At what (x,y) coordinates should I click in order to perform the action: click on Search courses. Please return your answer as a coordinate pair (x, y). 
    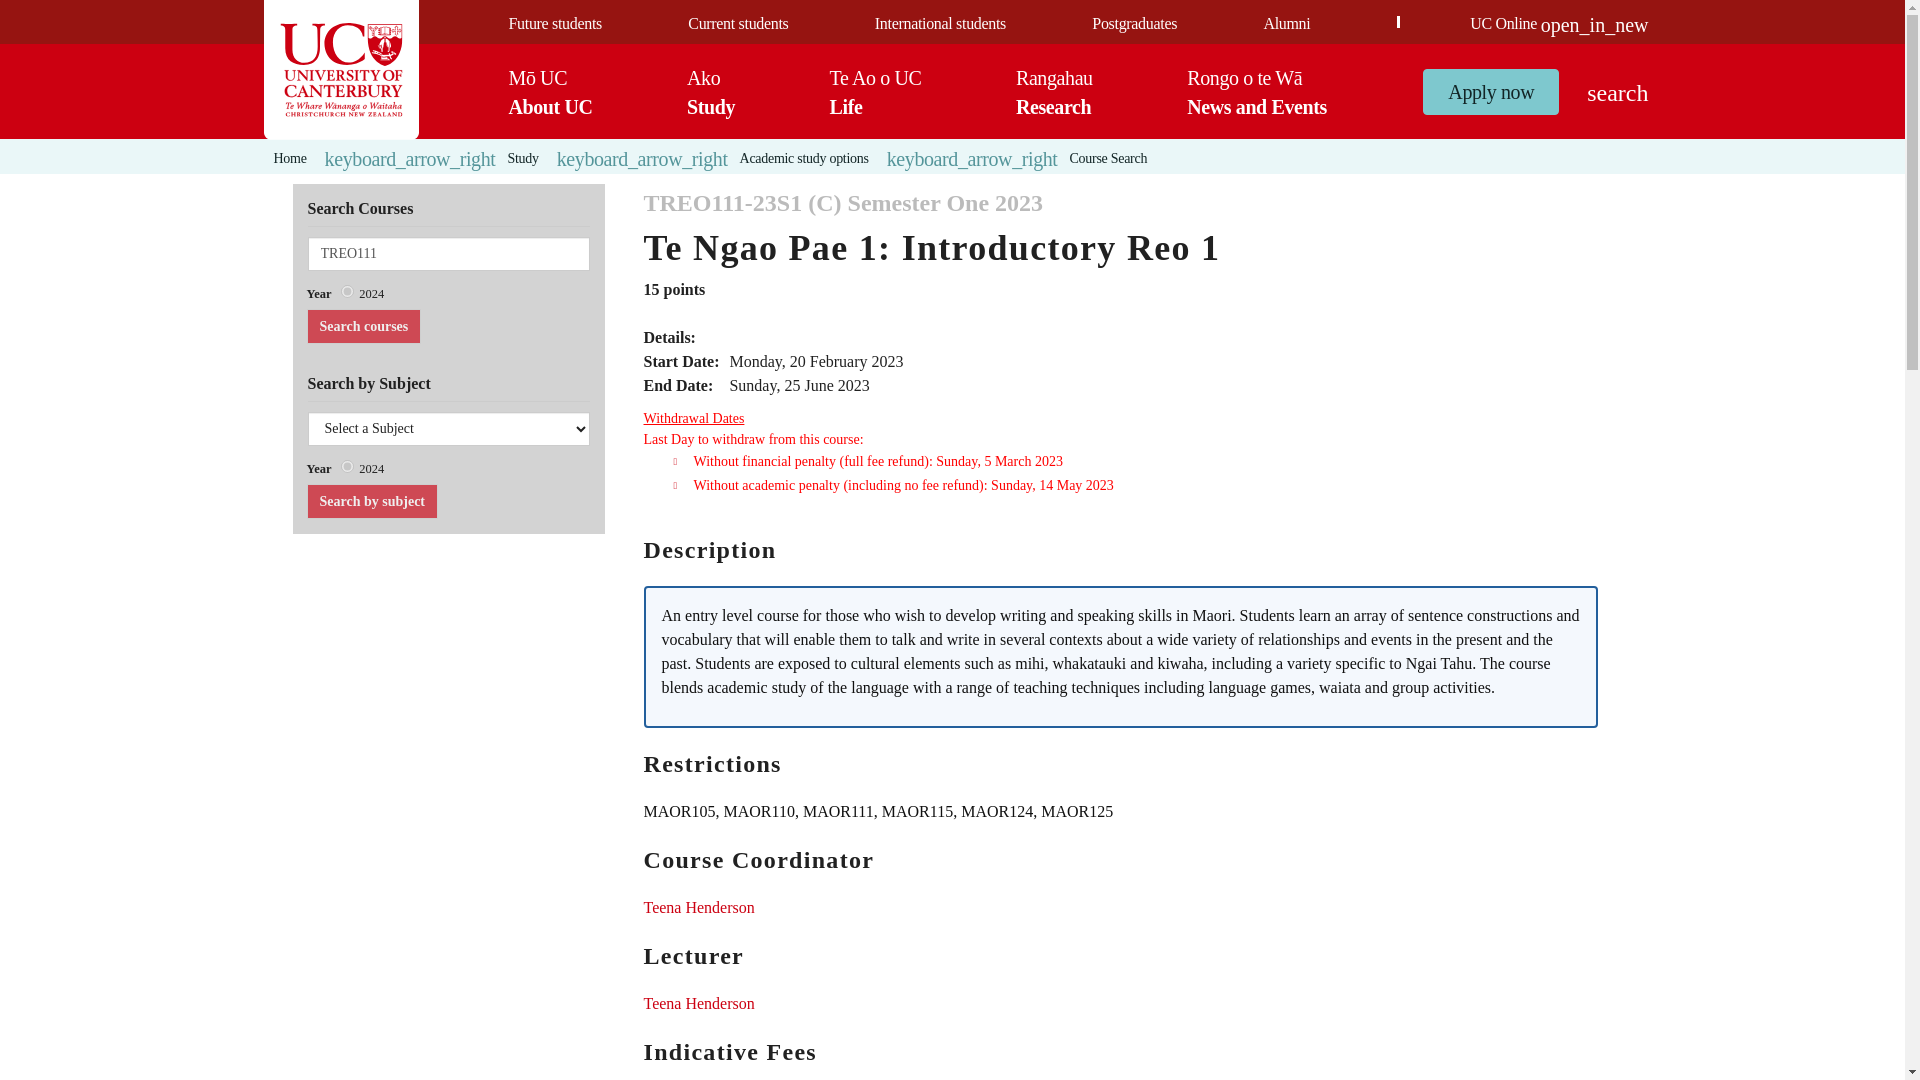
    Looking at the image, I should click on (347, 292).